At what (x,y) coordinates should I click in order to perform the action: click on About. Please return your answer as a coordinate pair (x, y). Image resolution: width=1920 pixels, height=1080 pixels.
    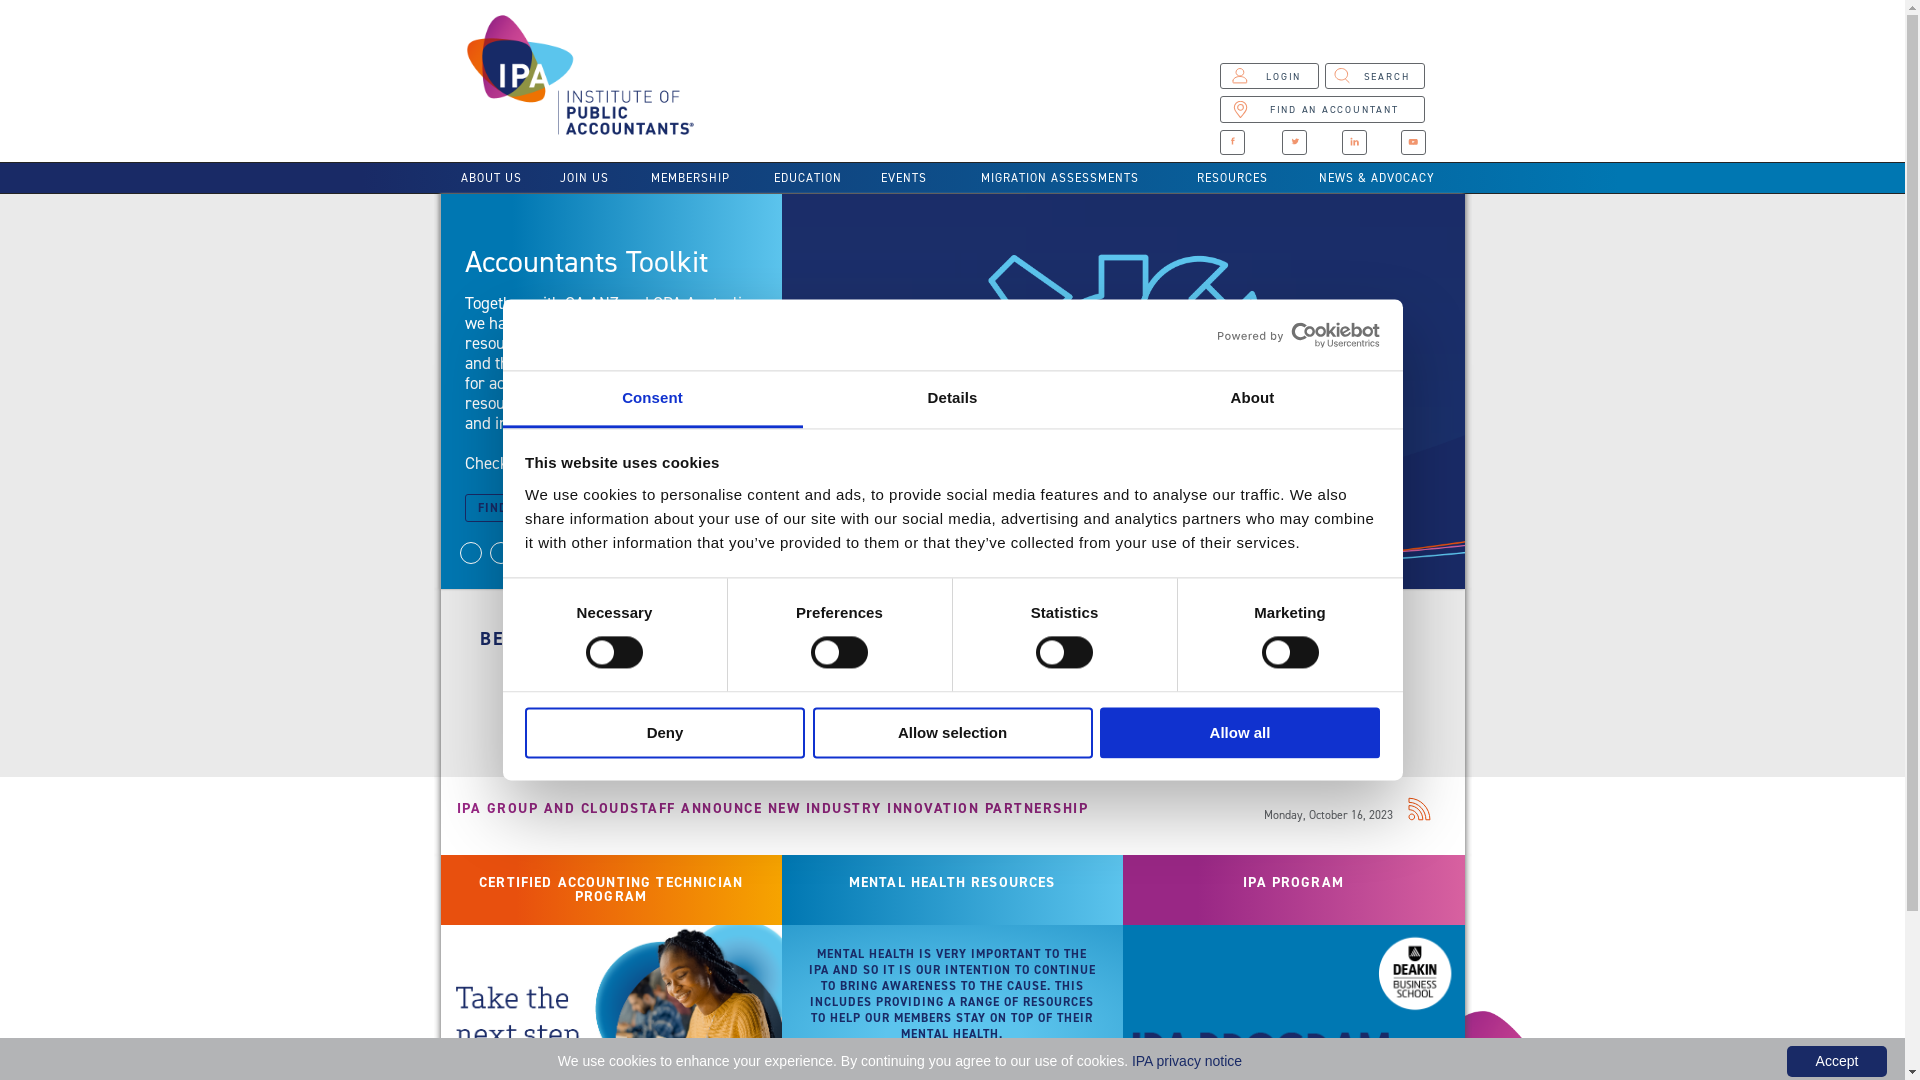
    Looking at the image, I should click on (1252, 400).